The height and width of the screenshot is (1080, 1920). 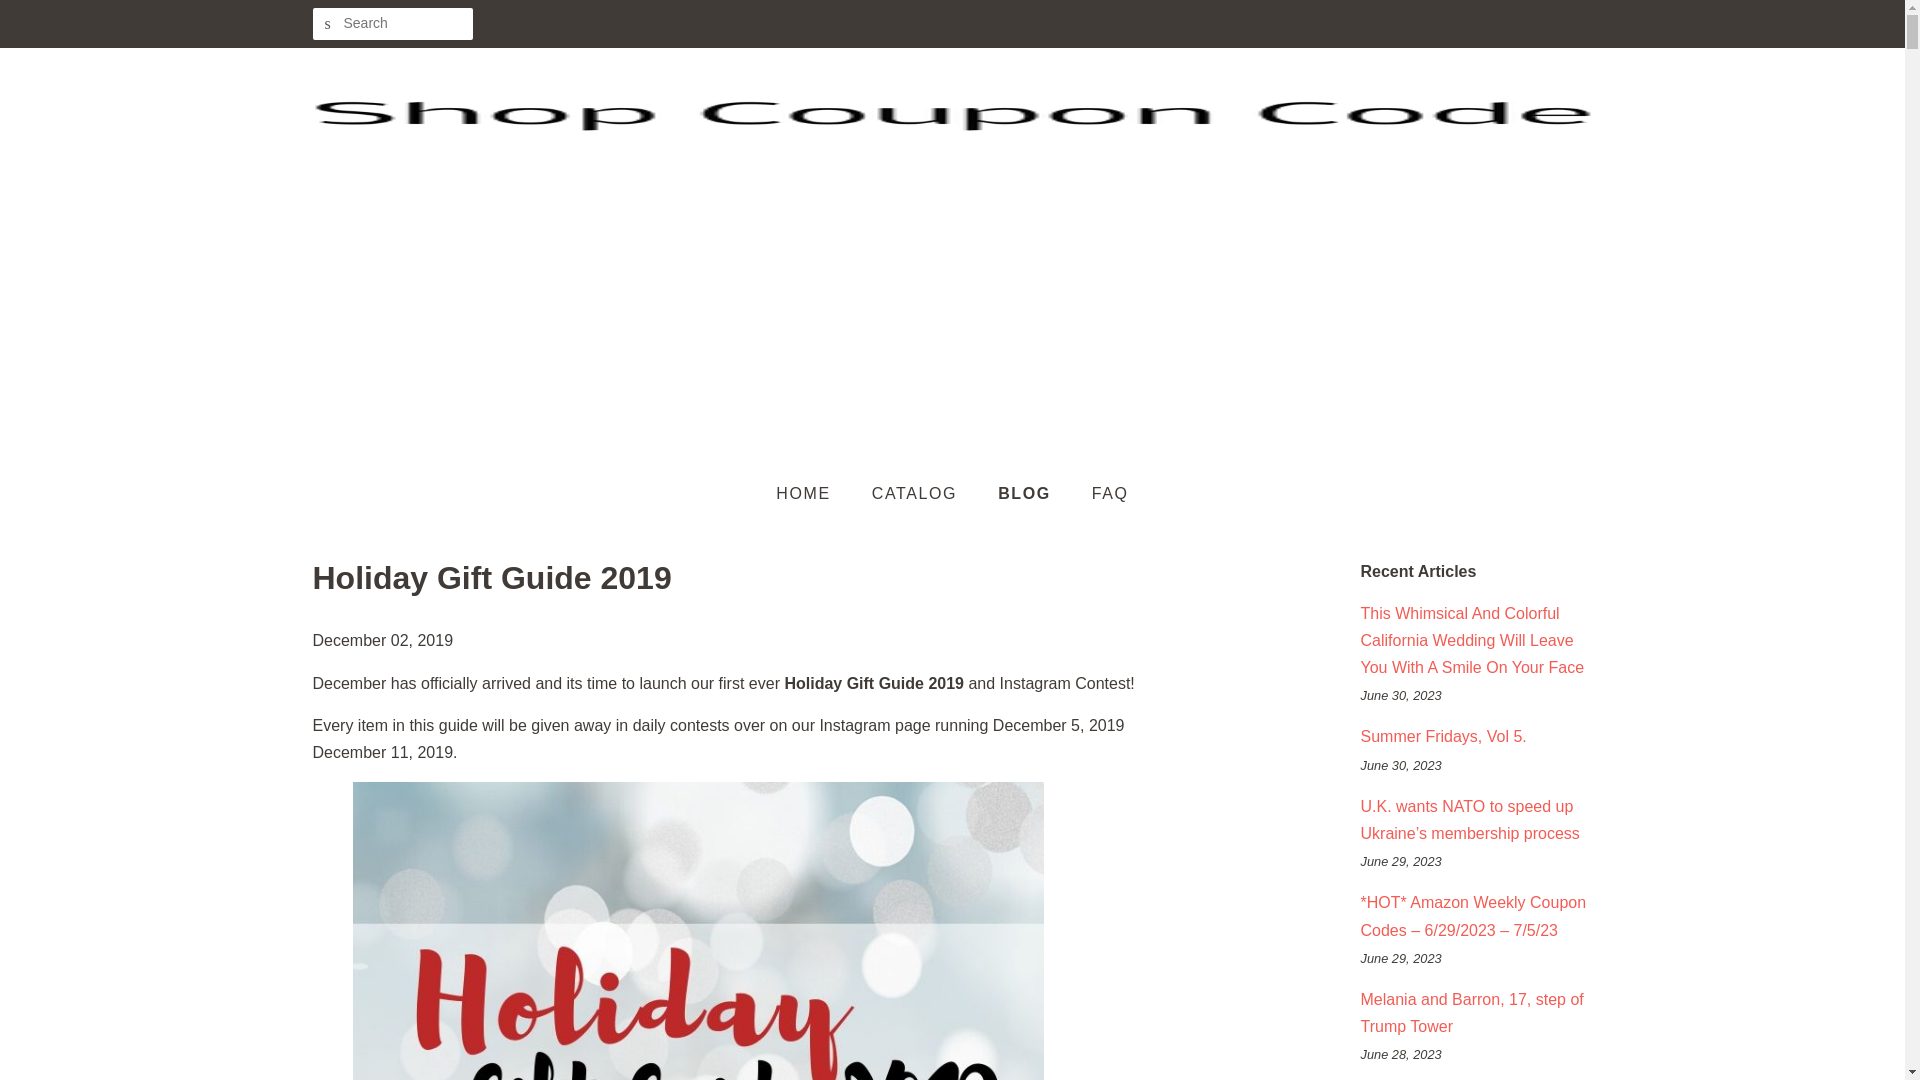 What do you see at coordinates (1470, 1012) in the screenshot?
I see `Melania and Barron, 17, step of Trump Tower` at bounding box center [1470, 1012].